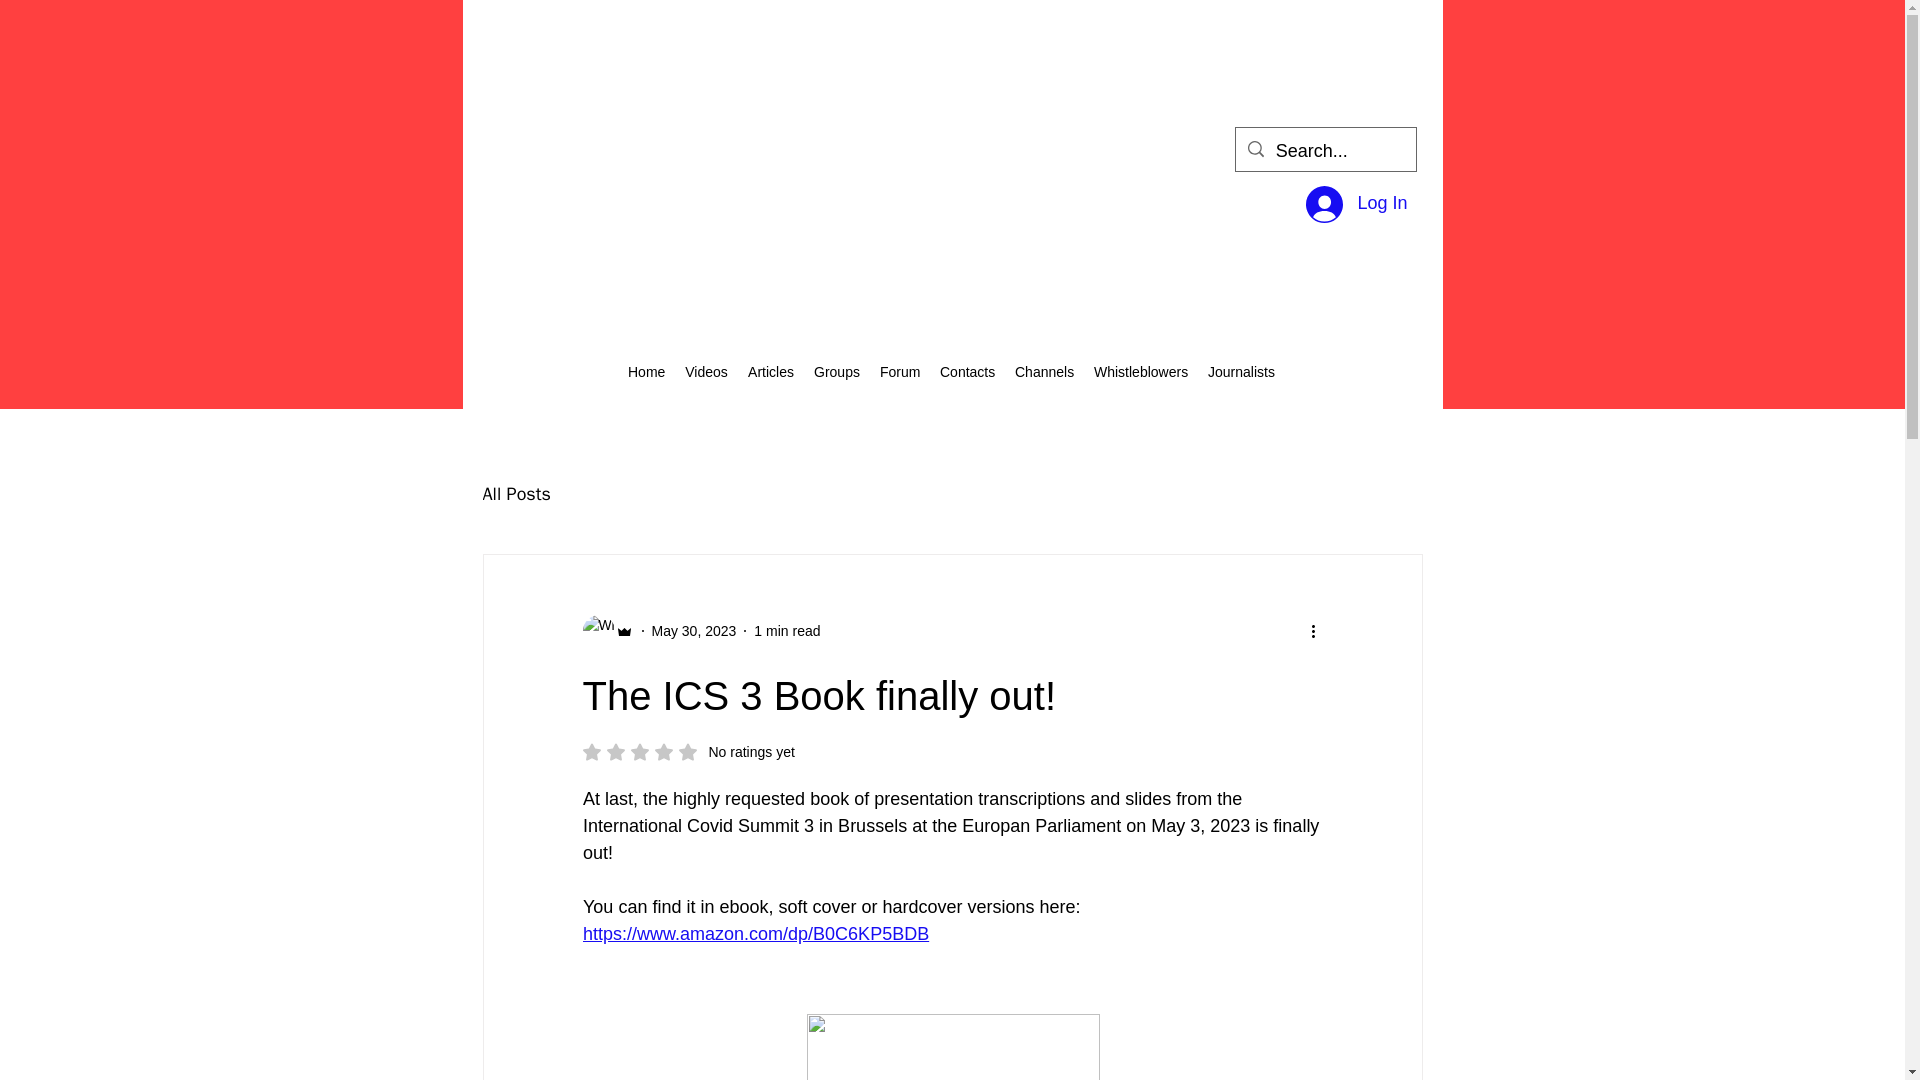 This screenshot has height=1080, width=1920. What do you see at coordinates (786, 630) in the screenshot?
I see `May 30, 2023` at bounding box center [786, 630].